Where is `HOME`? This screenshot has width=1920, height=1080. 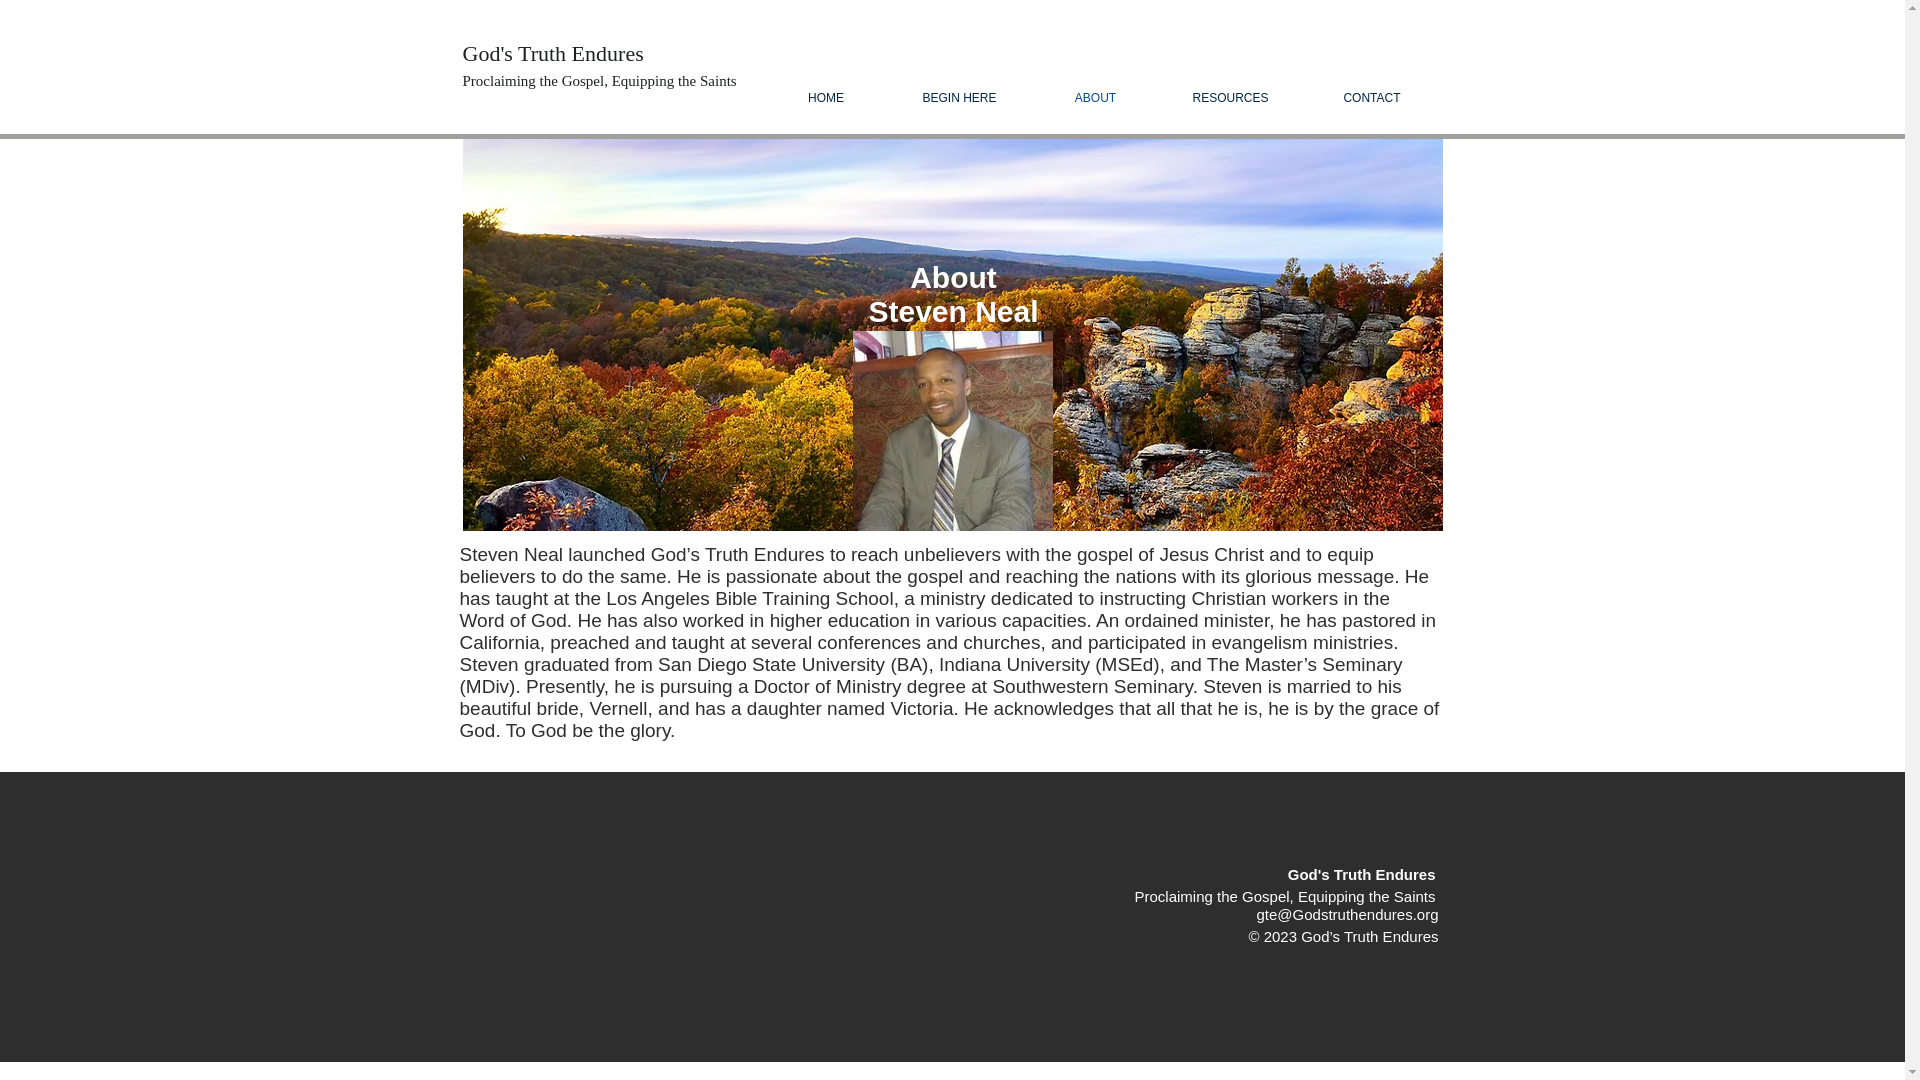
HOME is located at coordinates (826, 98).